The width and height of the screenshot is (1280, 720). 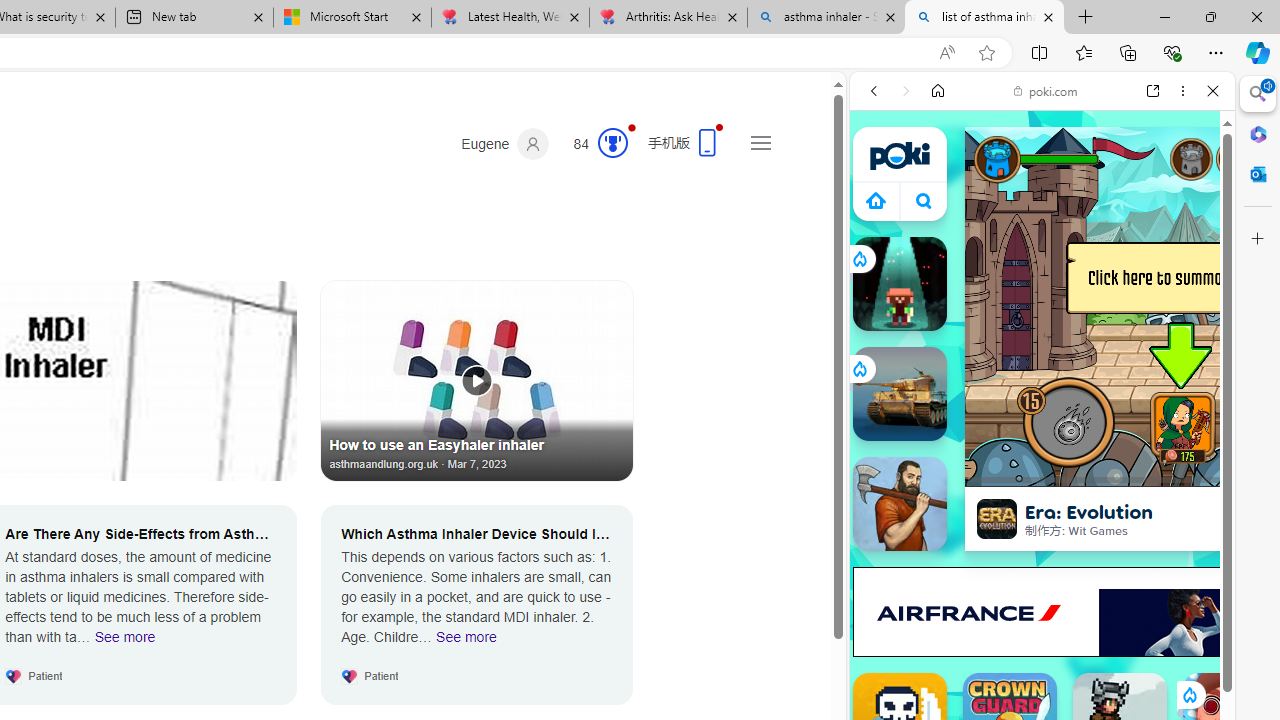 What do you see at coordinates (1164, 620) in the screenshot?
I see `Show More Io Games` at bounding box center [1164, 620].